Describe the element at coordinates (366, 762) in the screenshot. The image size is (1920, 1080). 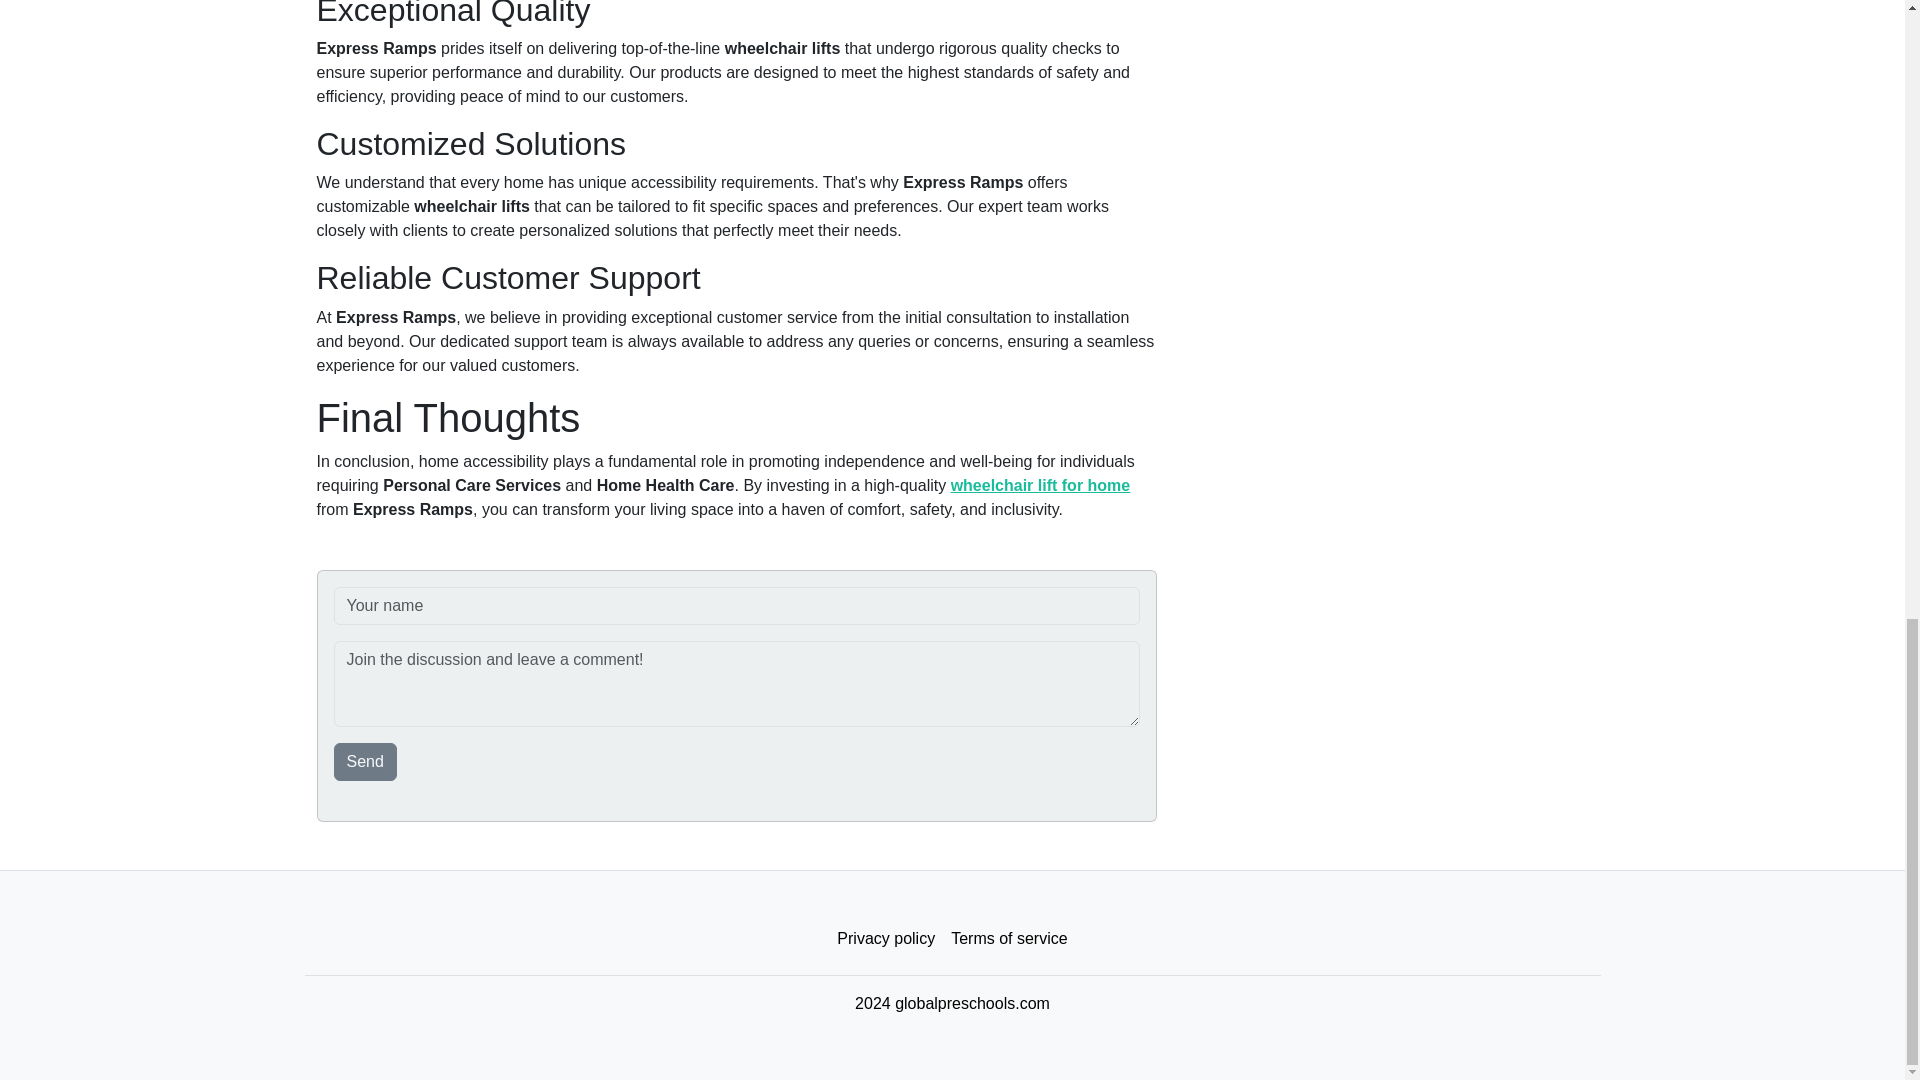
I see `Send` at that location.